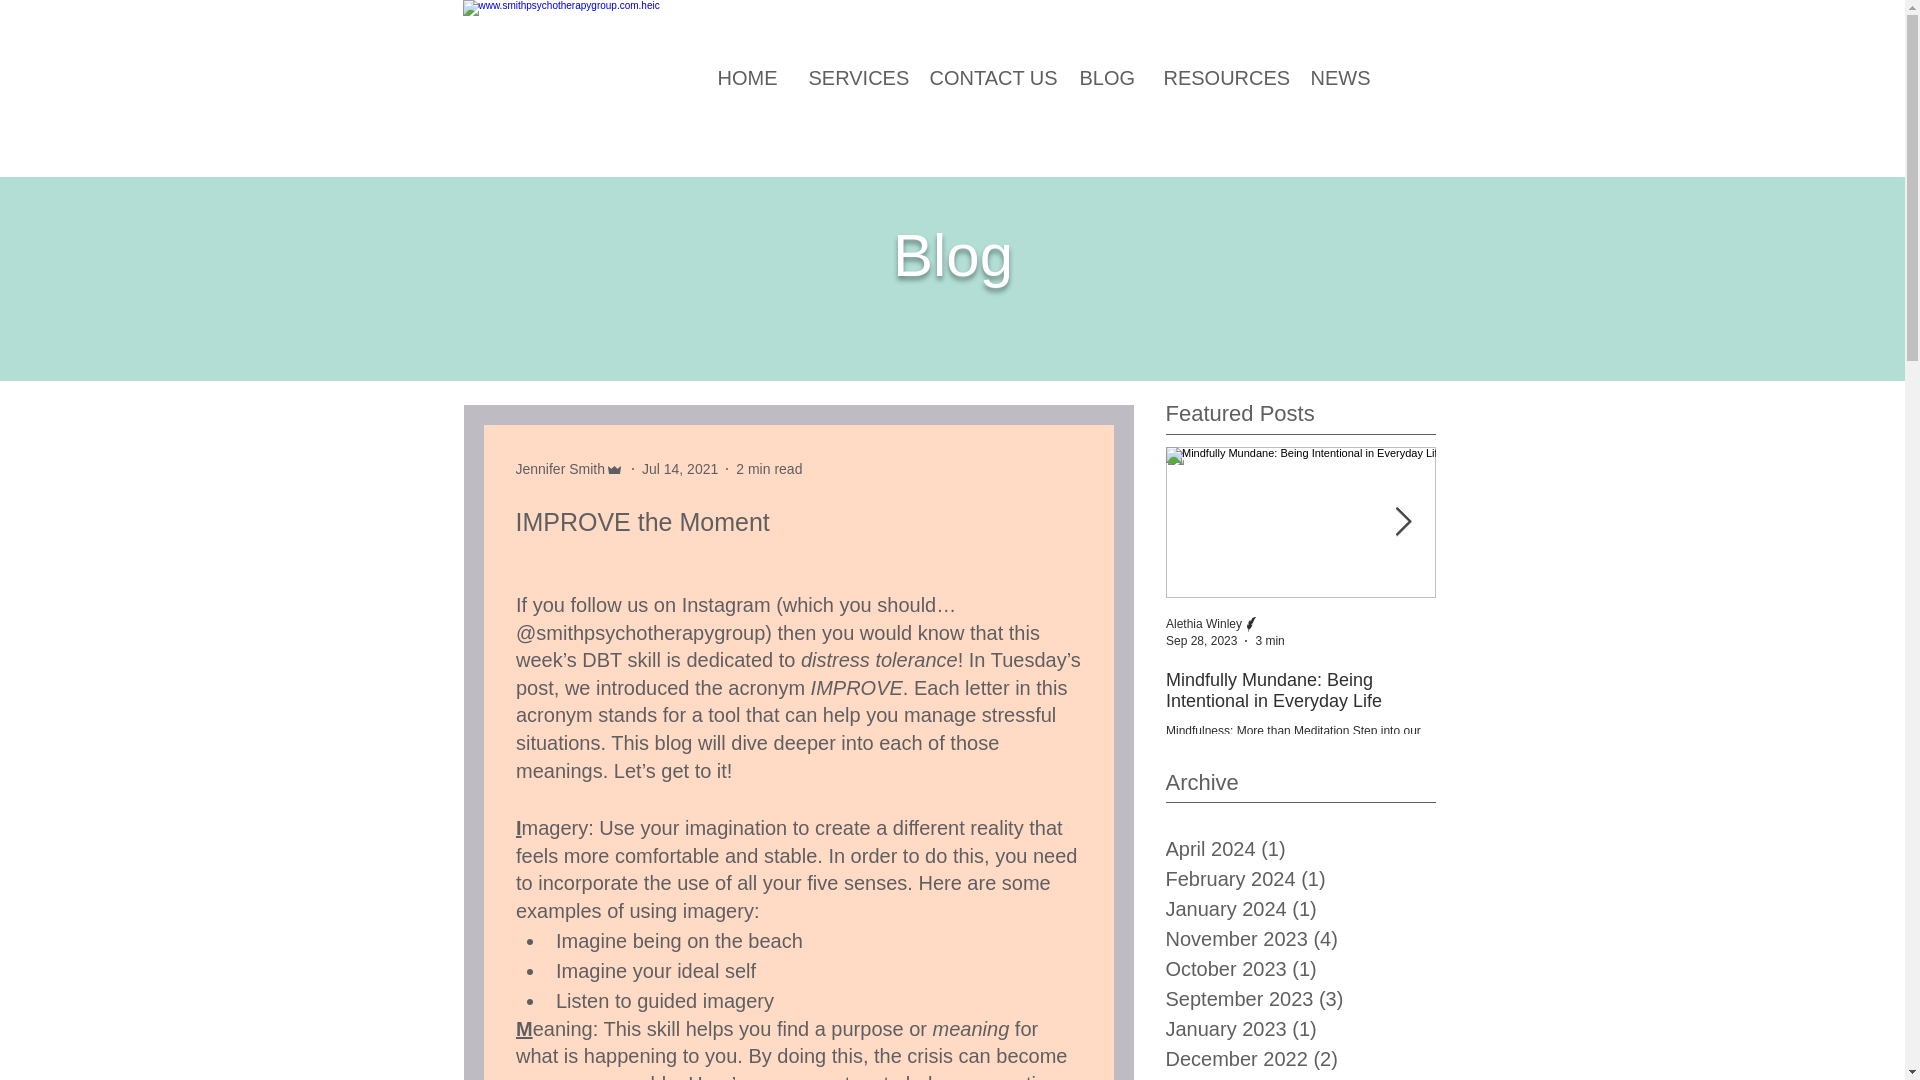 The height and width of the screenshot is (1080, 1920). I want to click on Sep 21, 2023, so click(1472, 639).